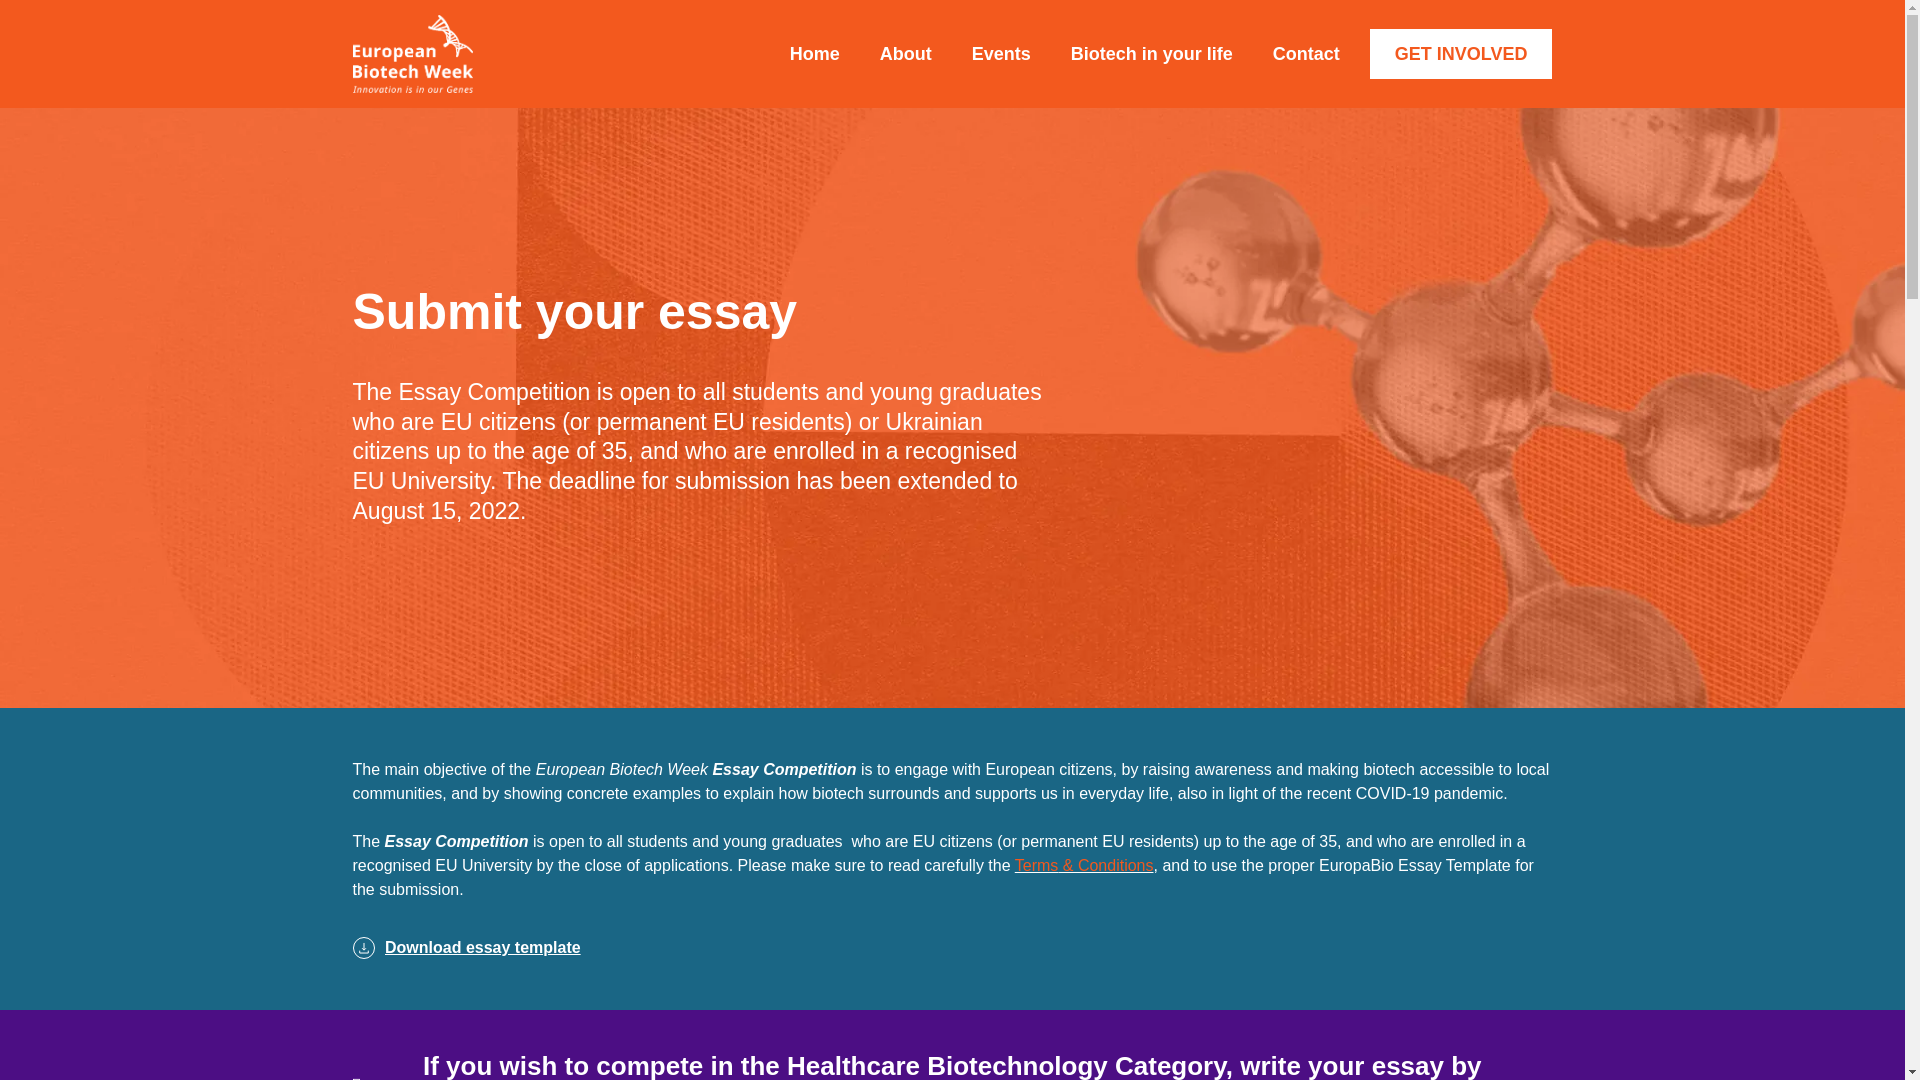 Image resolution: width=1920 pixels, height=1080 pixels. Describe the element at coordinates (1152, 54) in the screenshot. I see `Biotech in your life` at that location.